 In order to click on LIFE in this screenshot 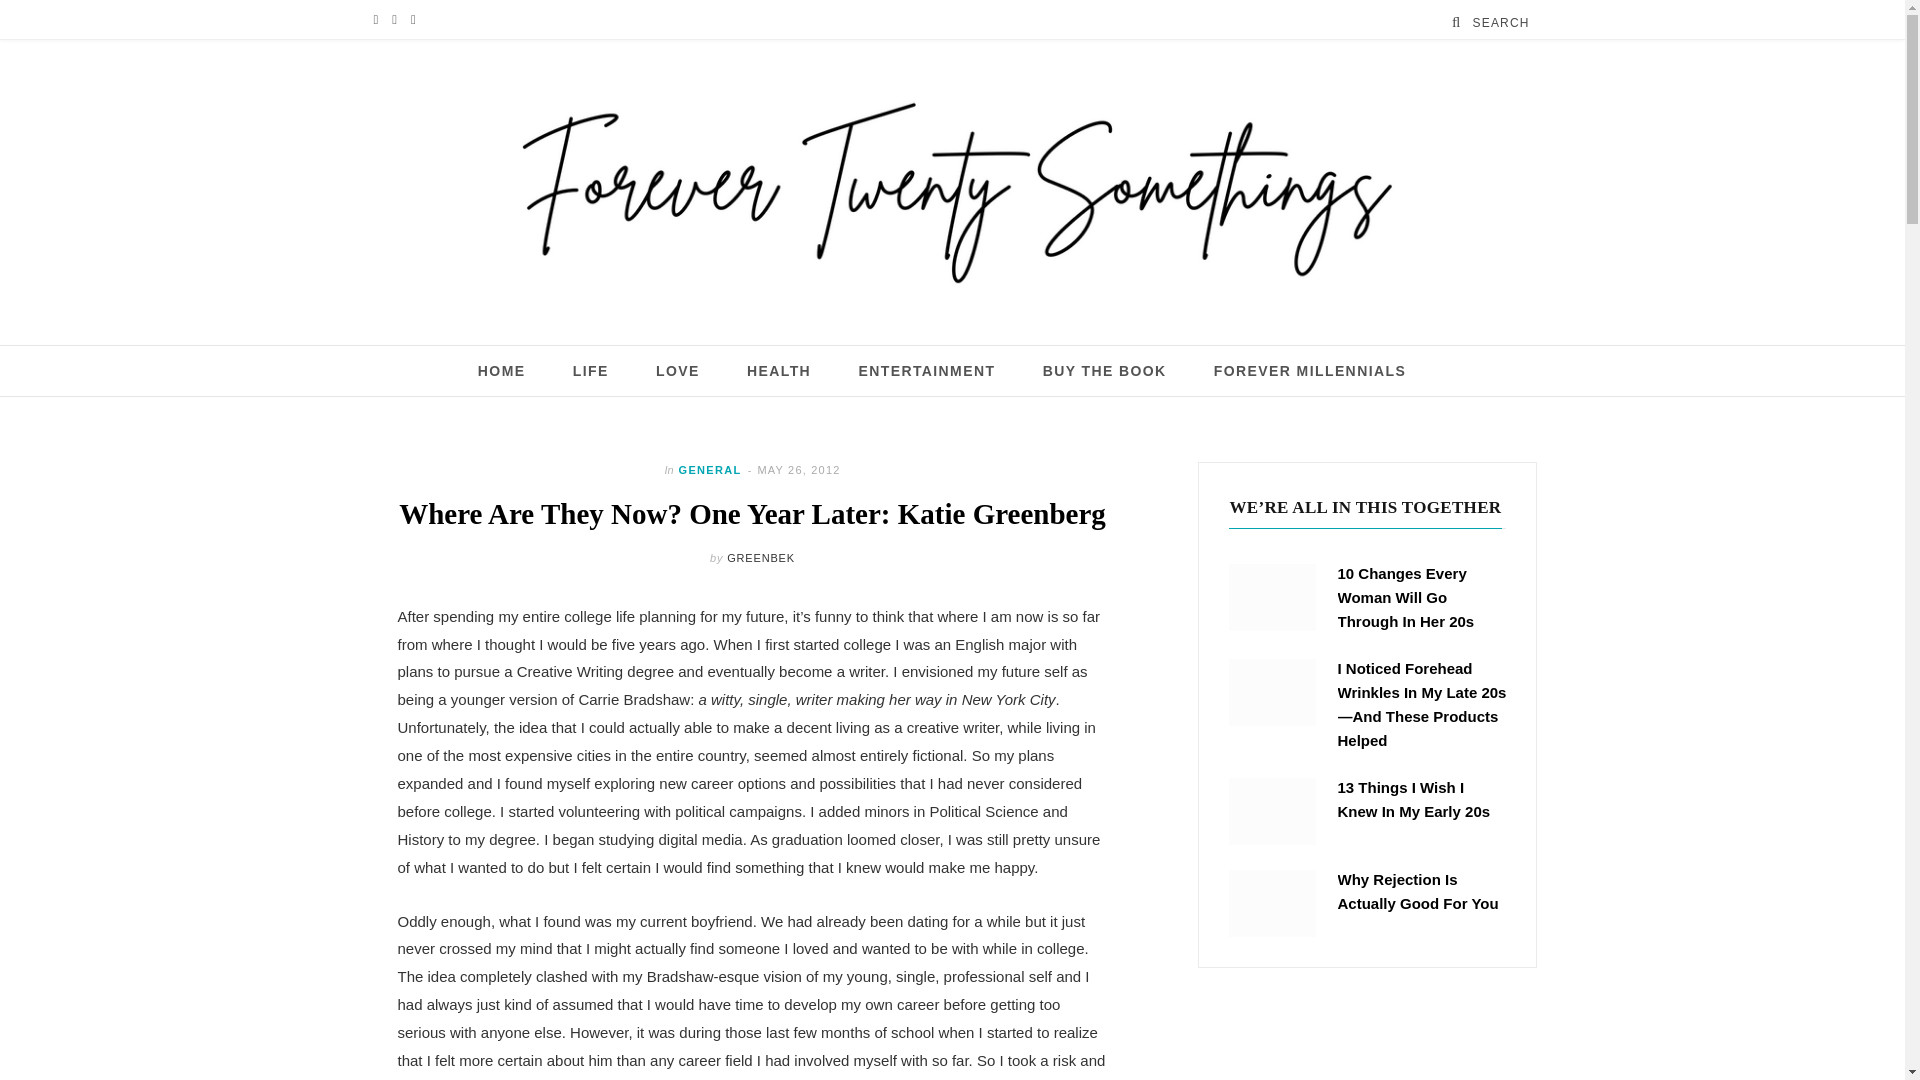, I will do `click(590, 370)`.